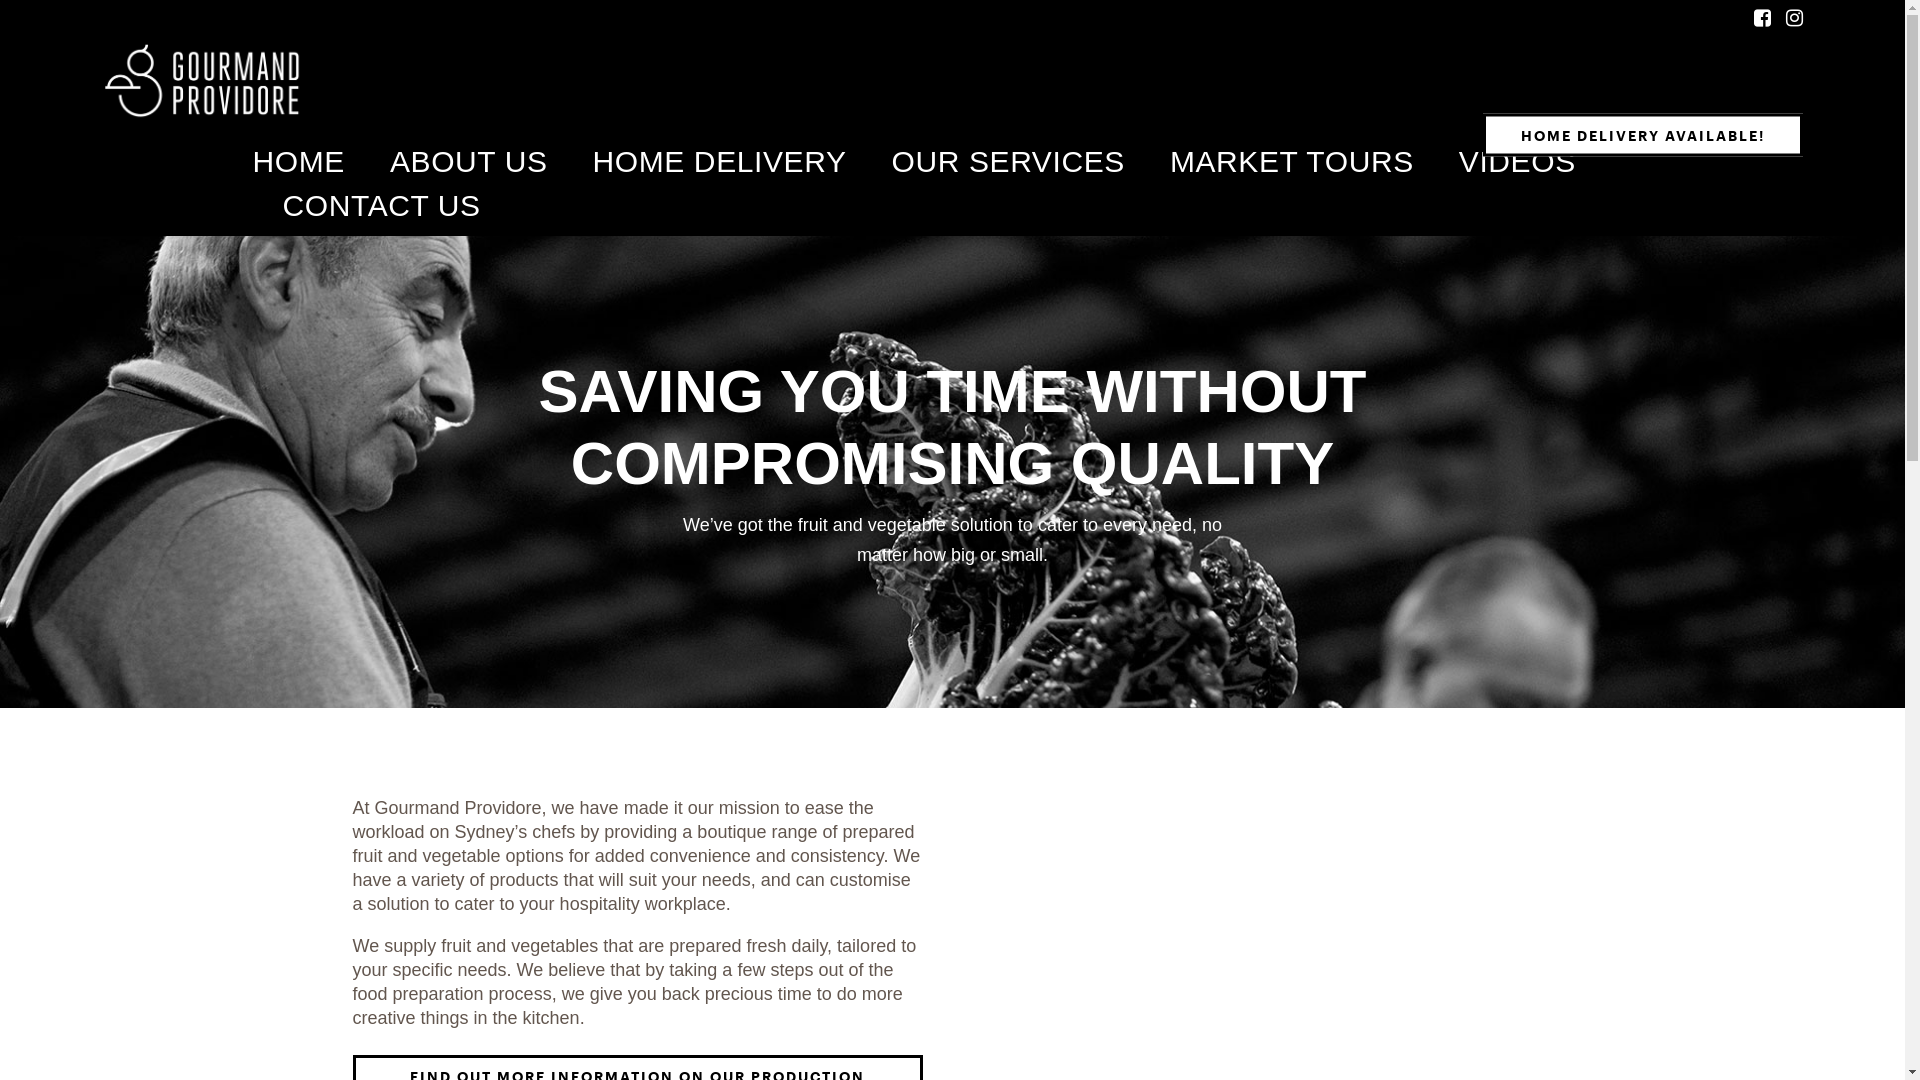 The image size is (1920, 1080). Describe the element at coordinates (1642, 134) in the screenshot. I see `HOME DELIVERY AVAILABLE!` at that location.